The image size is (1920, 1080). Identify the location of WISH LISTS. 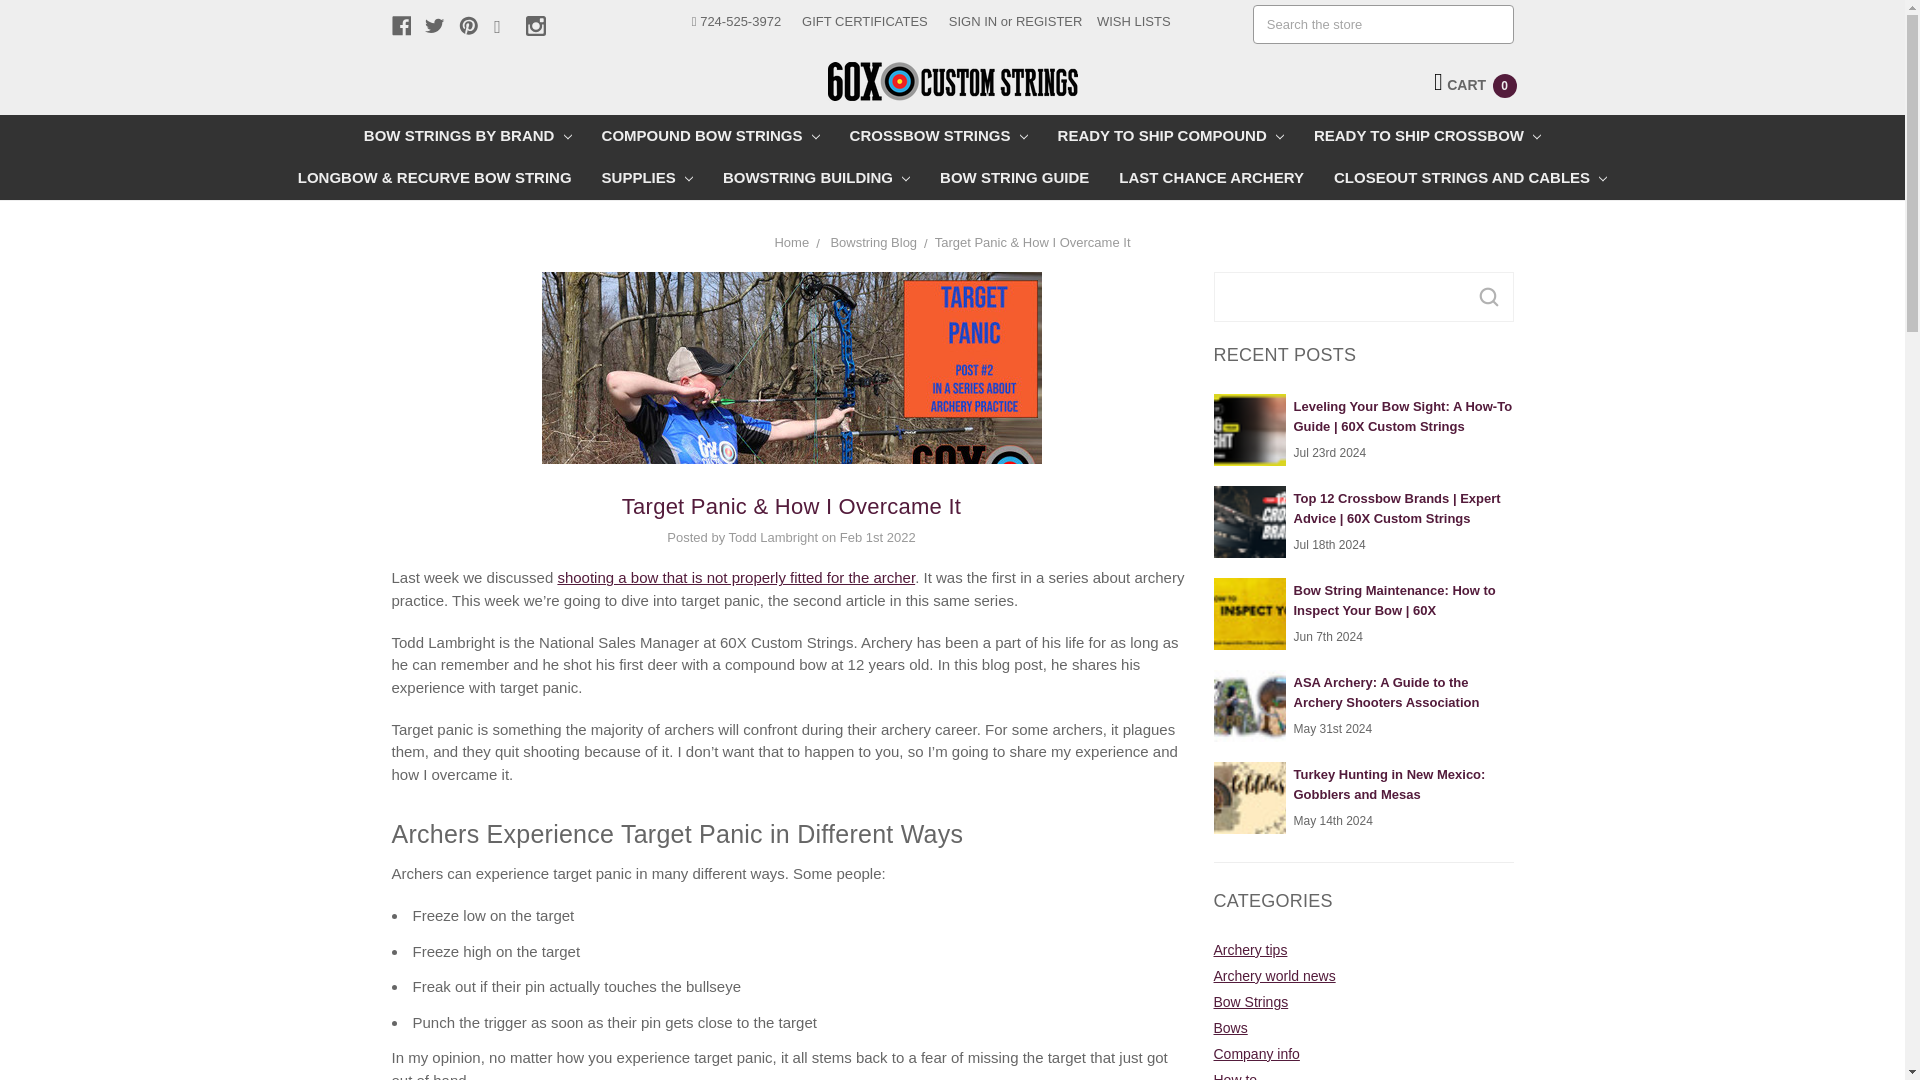
(1133, 22).